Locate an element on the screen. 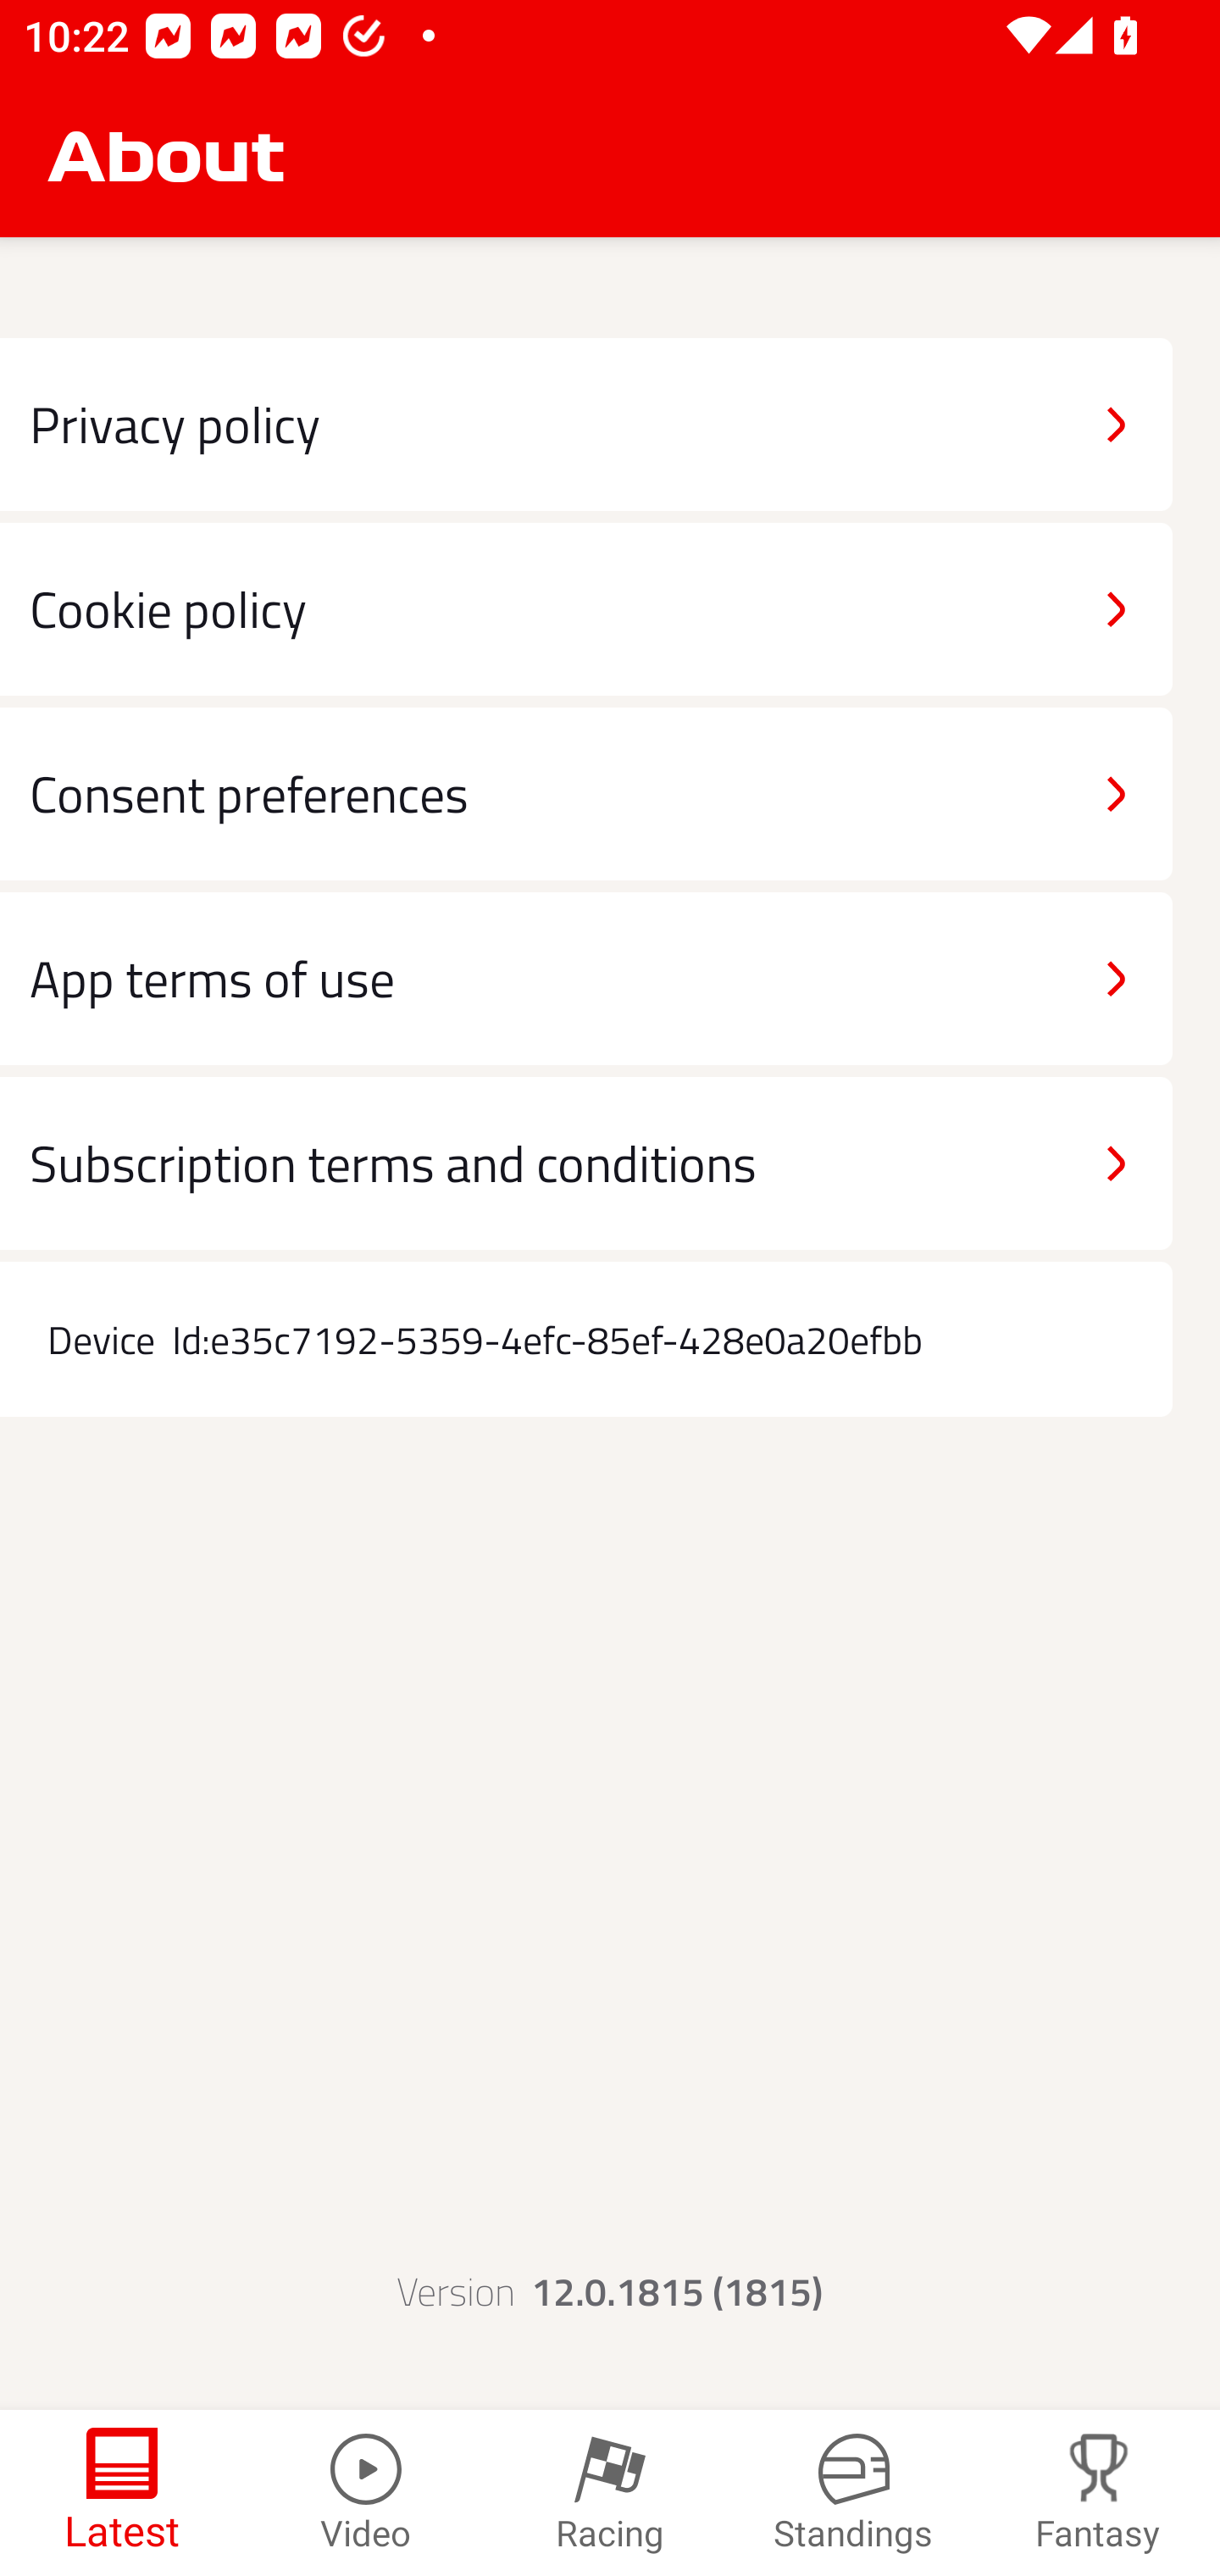  Device  Id:e35c7192-5359-4efc-85ef-428e0a20efbb is located at coordinates (586, 1339).